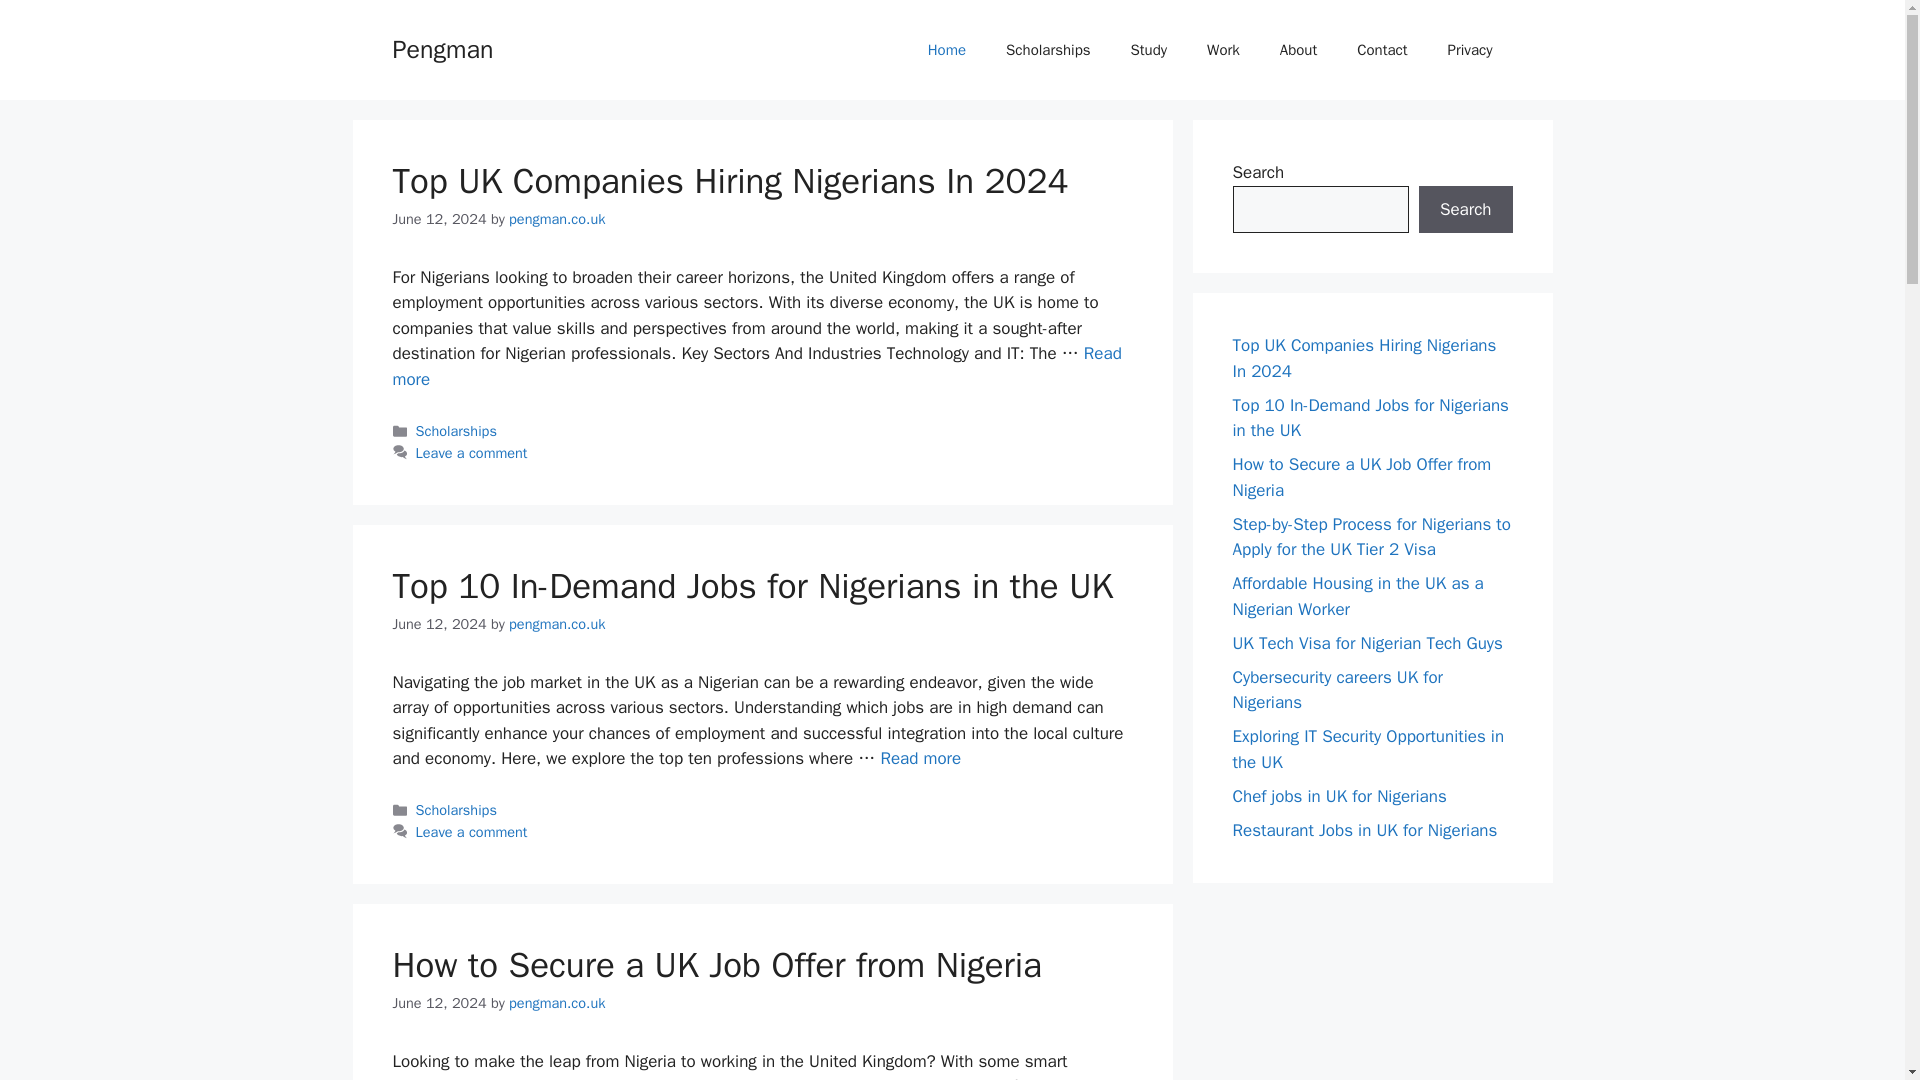 The width and height of the screenshot is (1920, 1080). Describe the element at coordinates (442, 48) in the screenshot. I see `Pengman` at that location.